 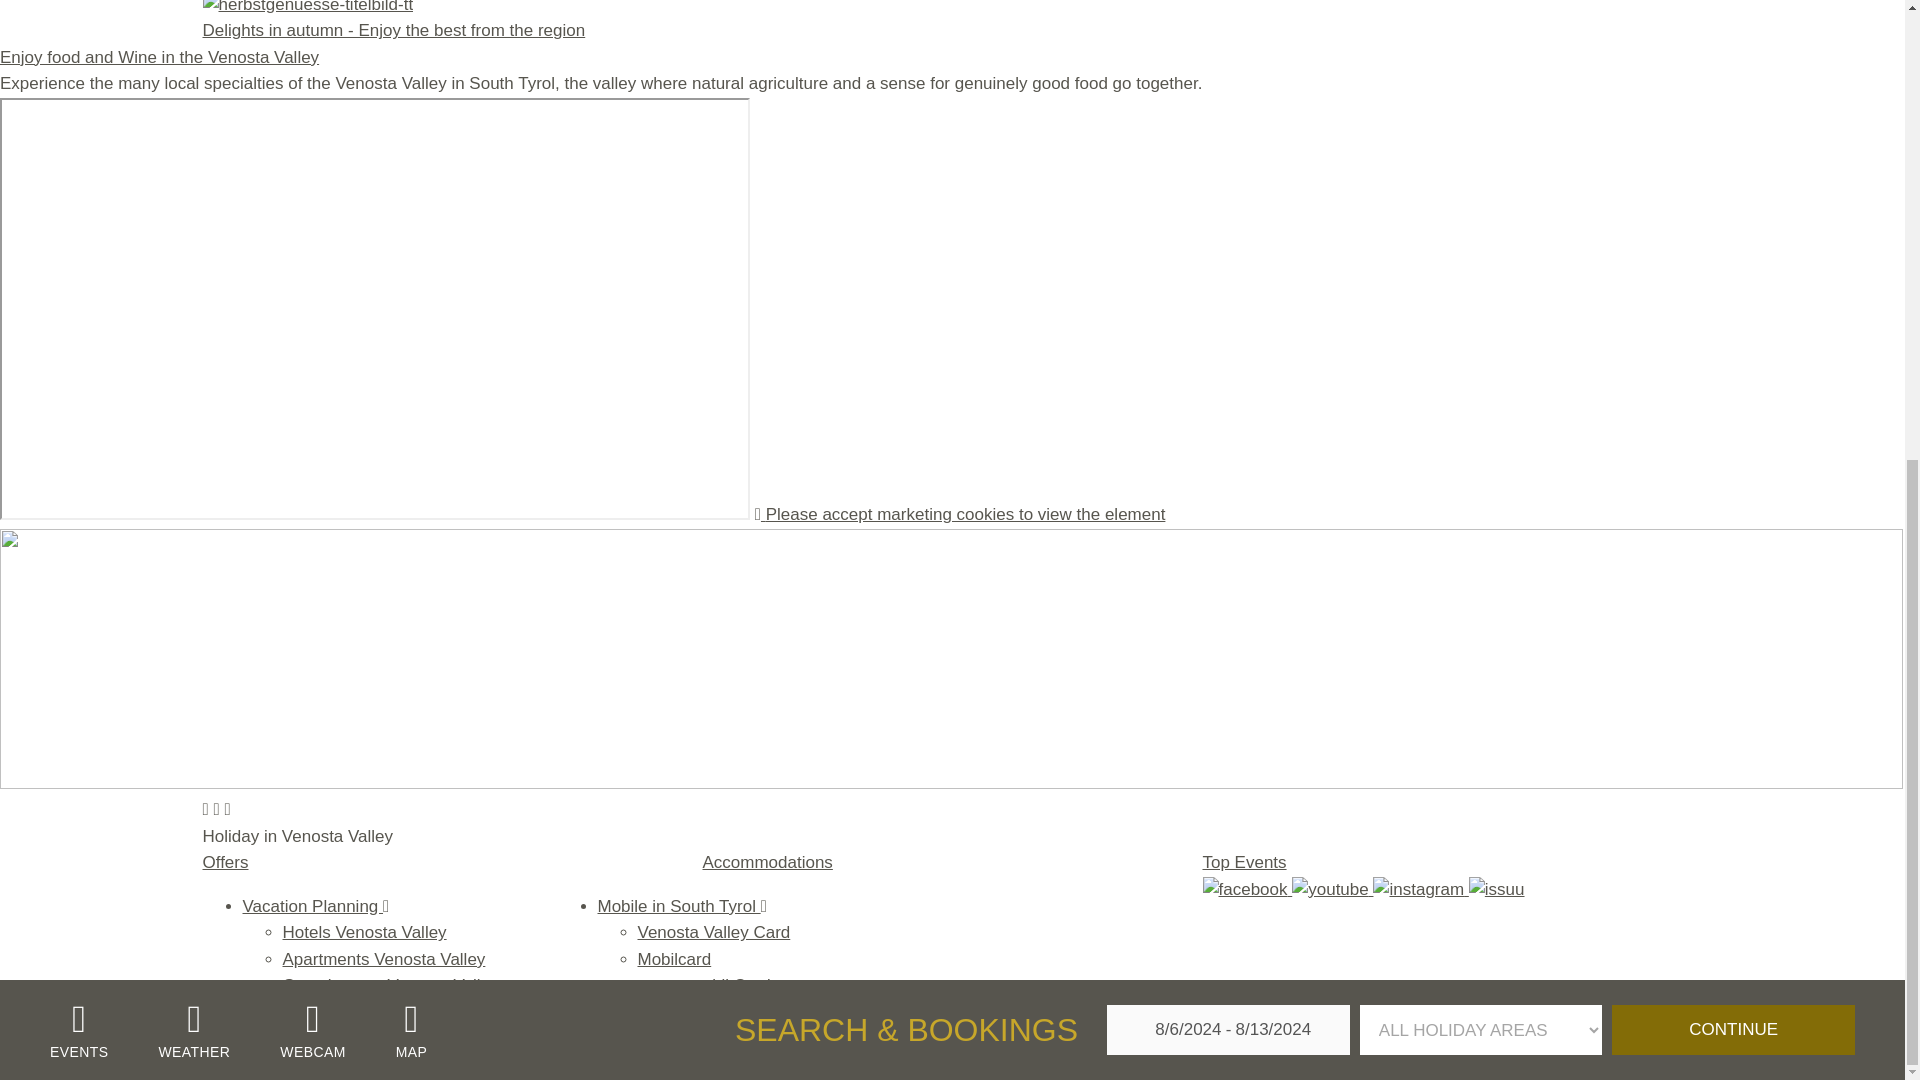 What do you see at coordinates (802, 1036) in the screenshot?
I see `consisto.it` at bounding box center [802, 1036].